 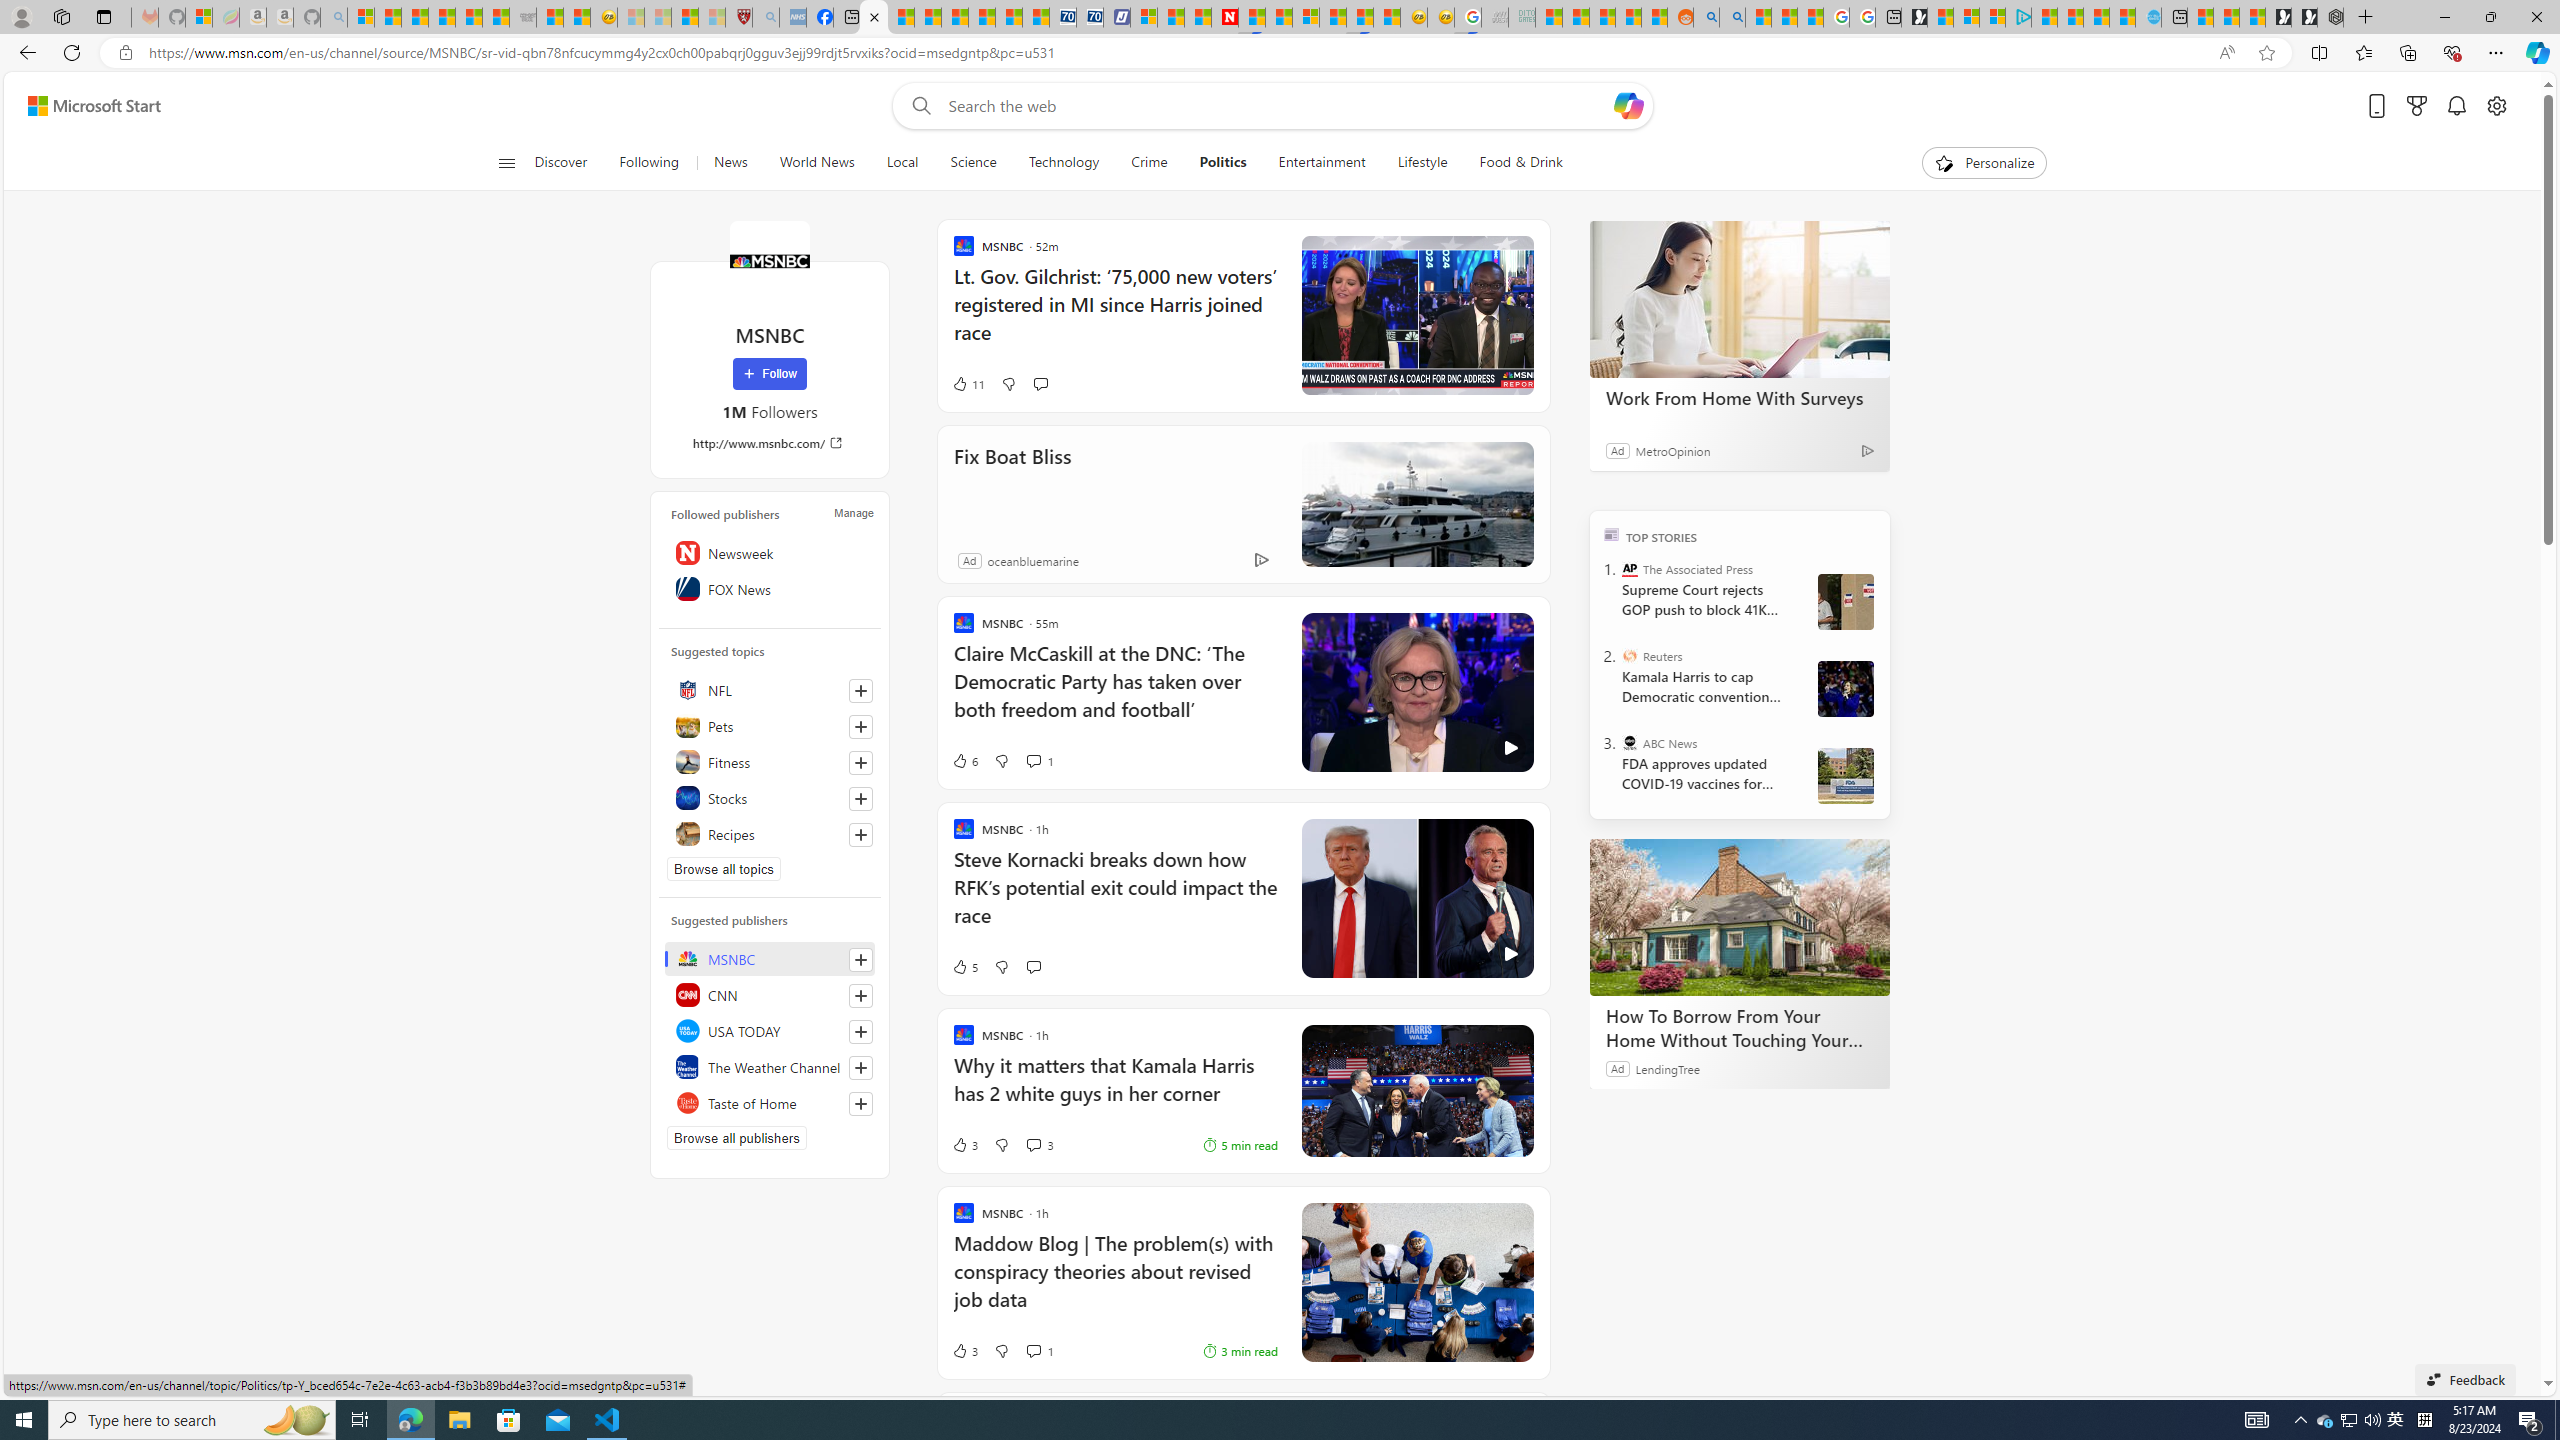 I want to click on Fix Boat Bliss, so click(x=1416, y=504).